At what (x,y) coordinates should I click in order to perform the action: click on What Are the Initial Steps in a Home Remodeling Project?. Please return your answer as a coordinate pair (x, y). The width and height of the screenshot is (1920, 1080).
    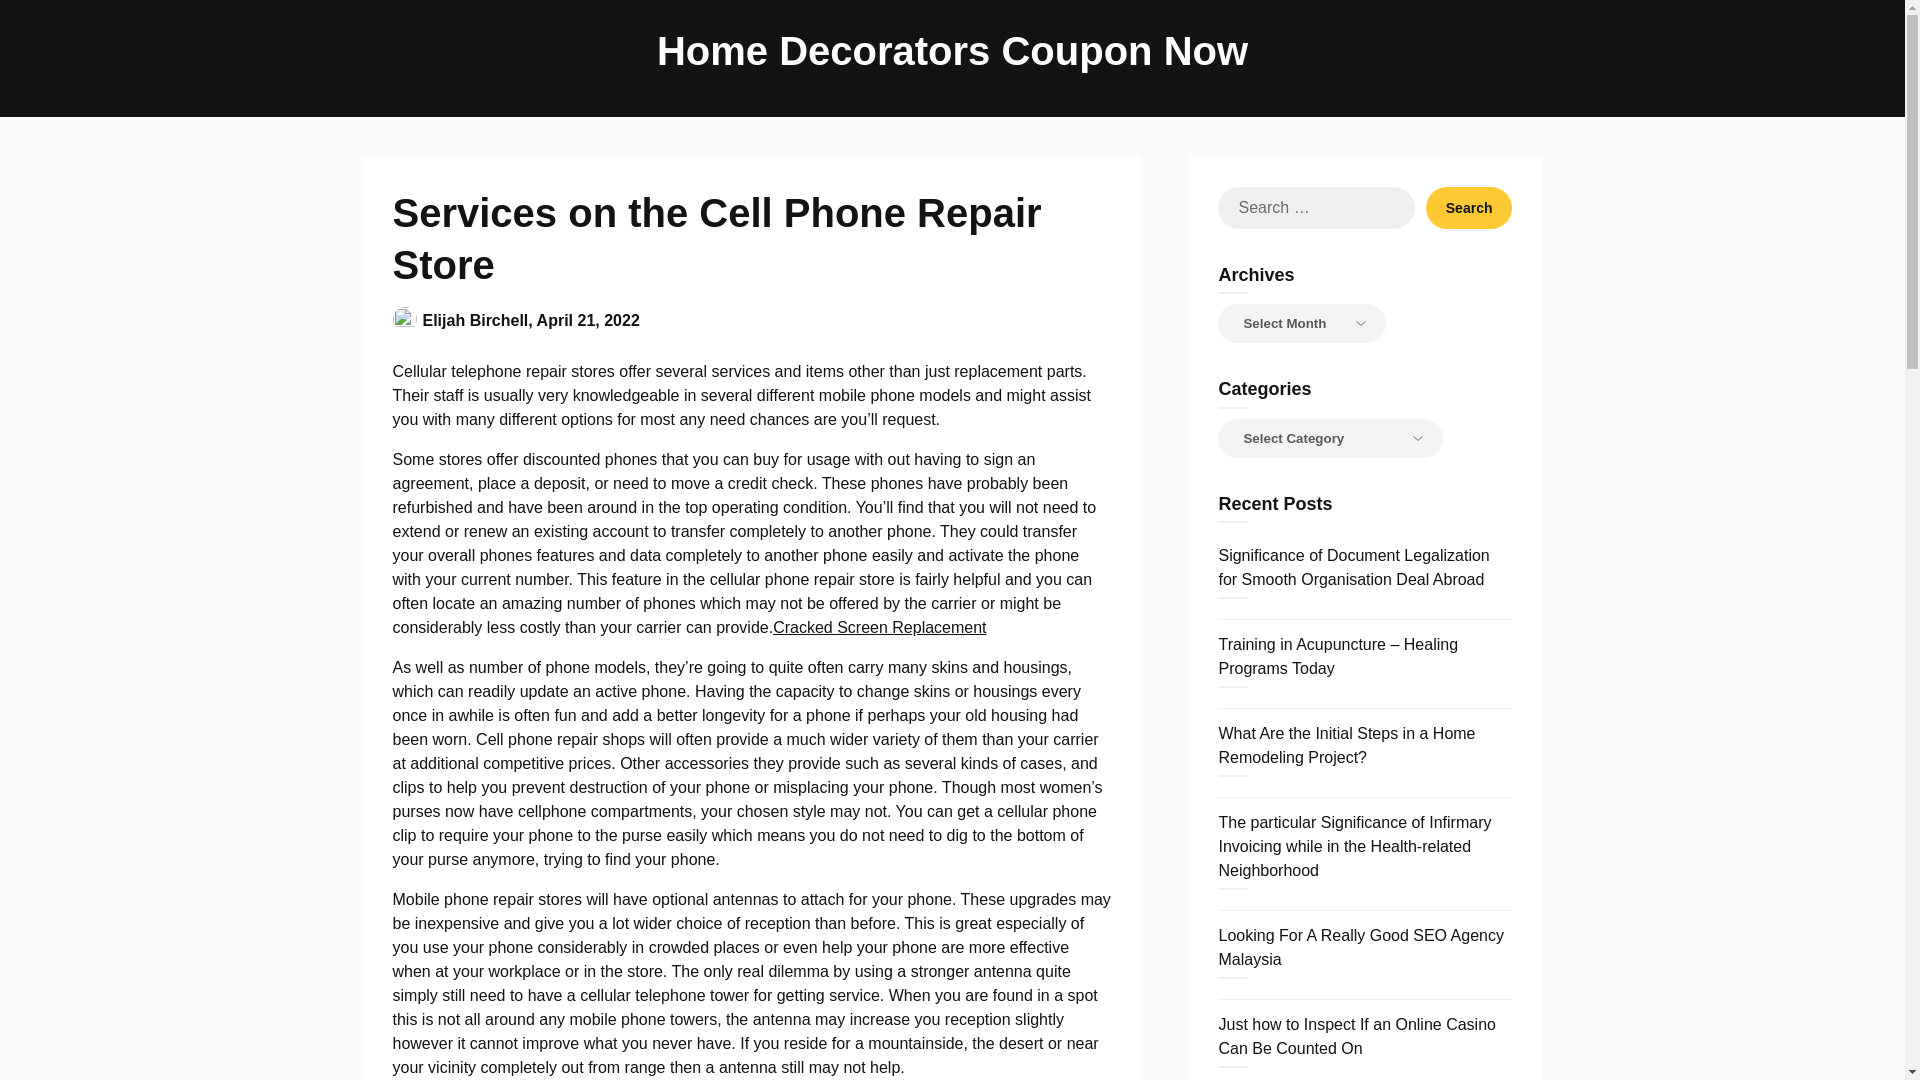
    Looking at the image, I should click on (1346, 744).